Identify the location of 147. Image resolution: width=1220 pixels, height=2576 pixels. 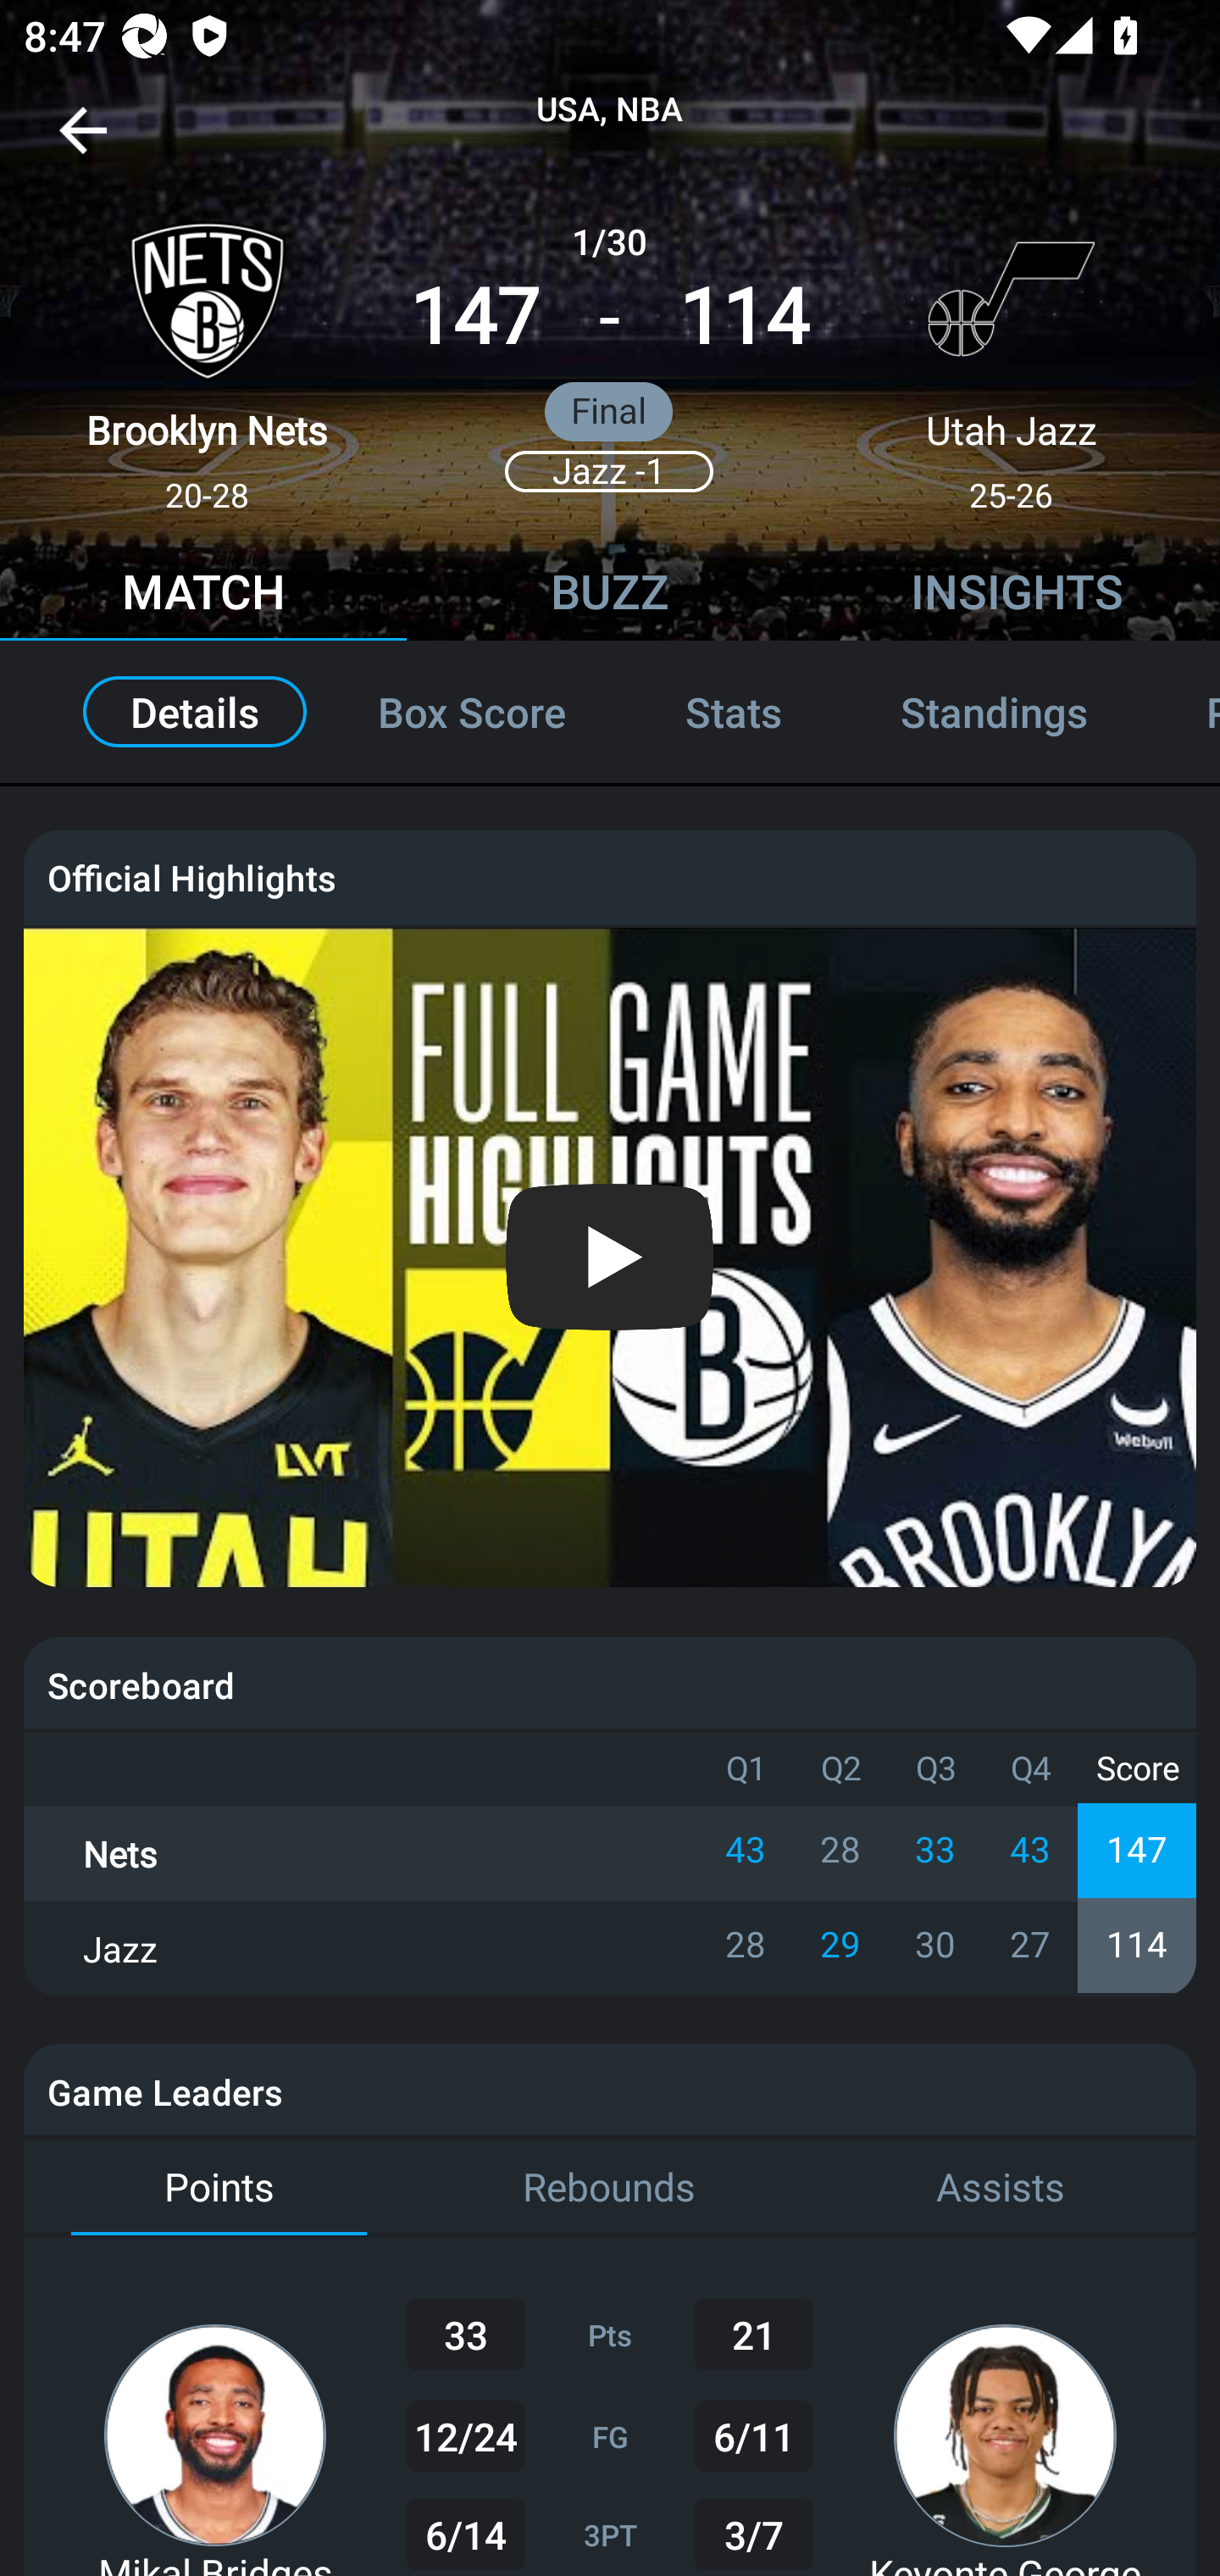
(474, 317).